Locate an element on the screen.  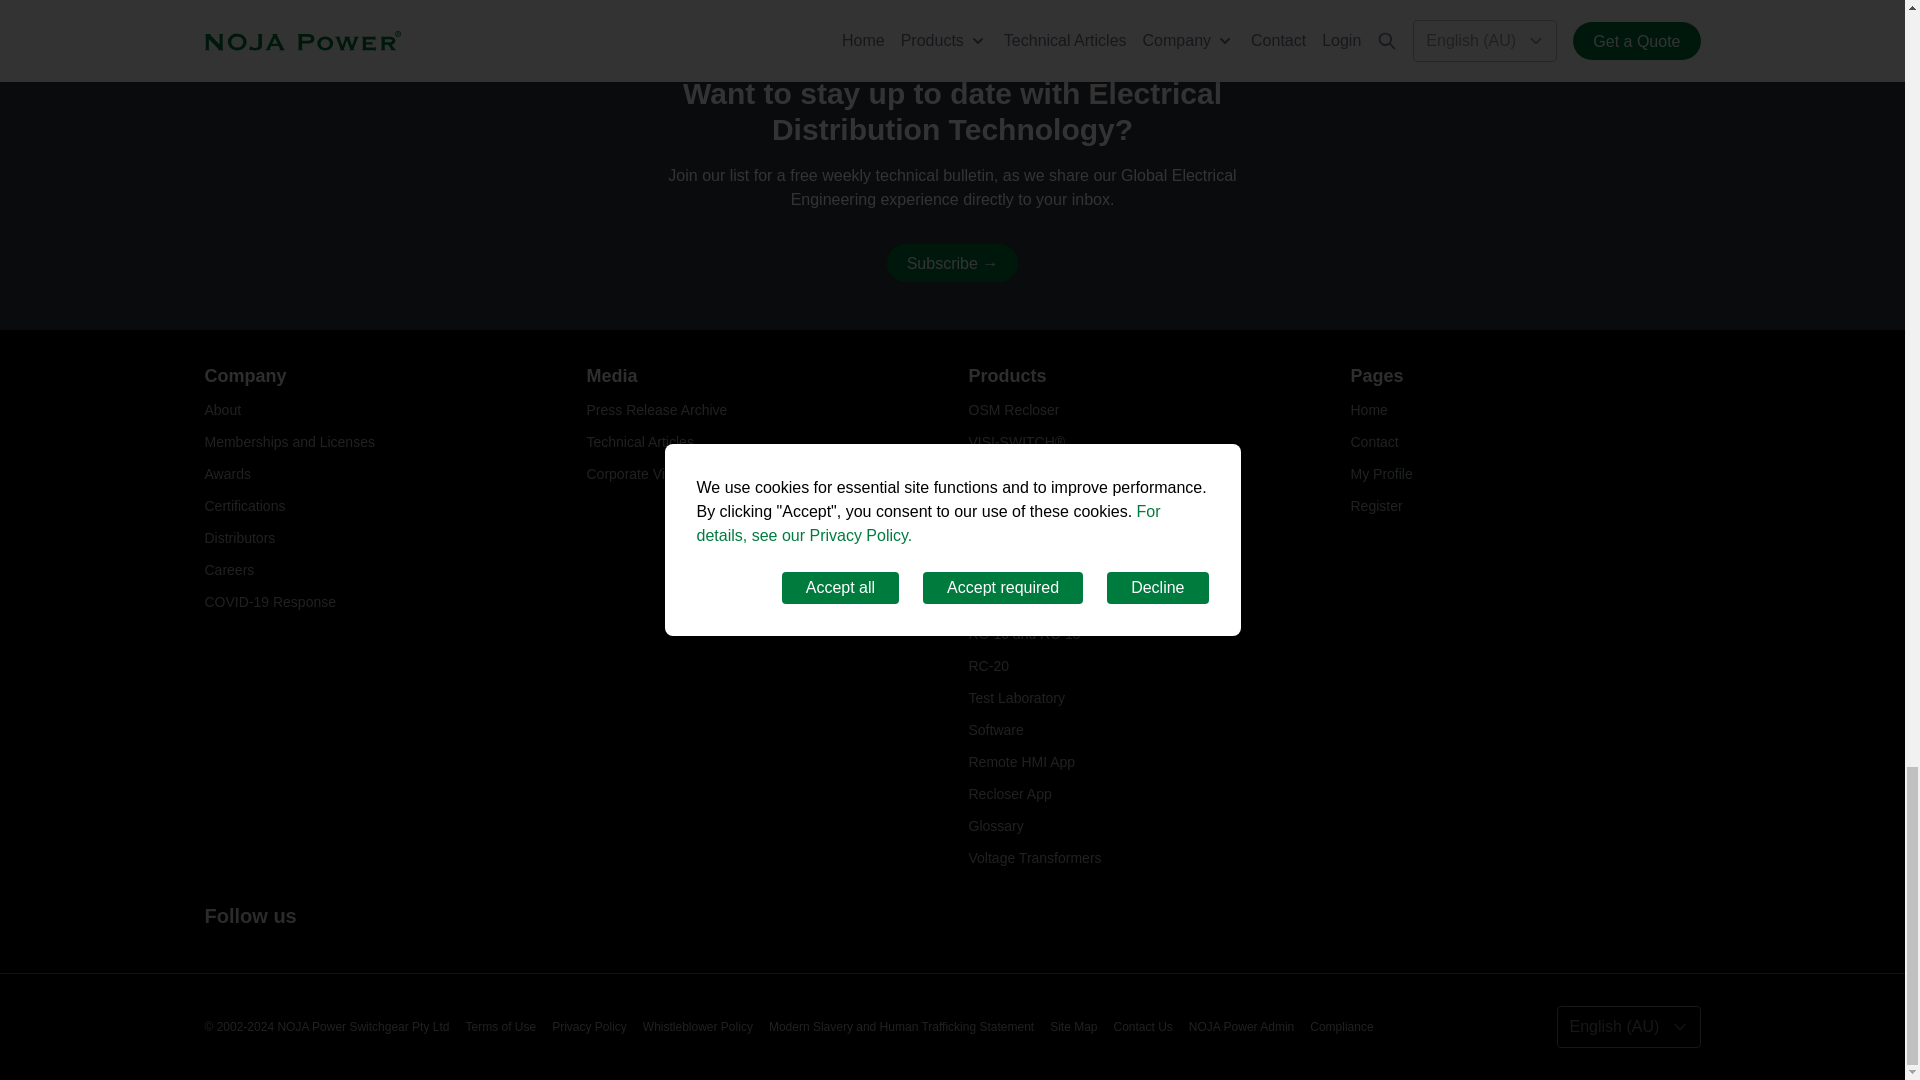
Careers is located at coordinates (228, 569).